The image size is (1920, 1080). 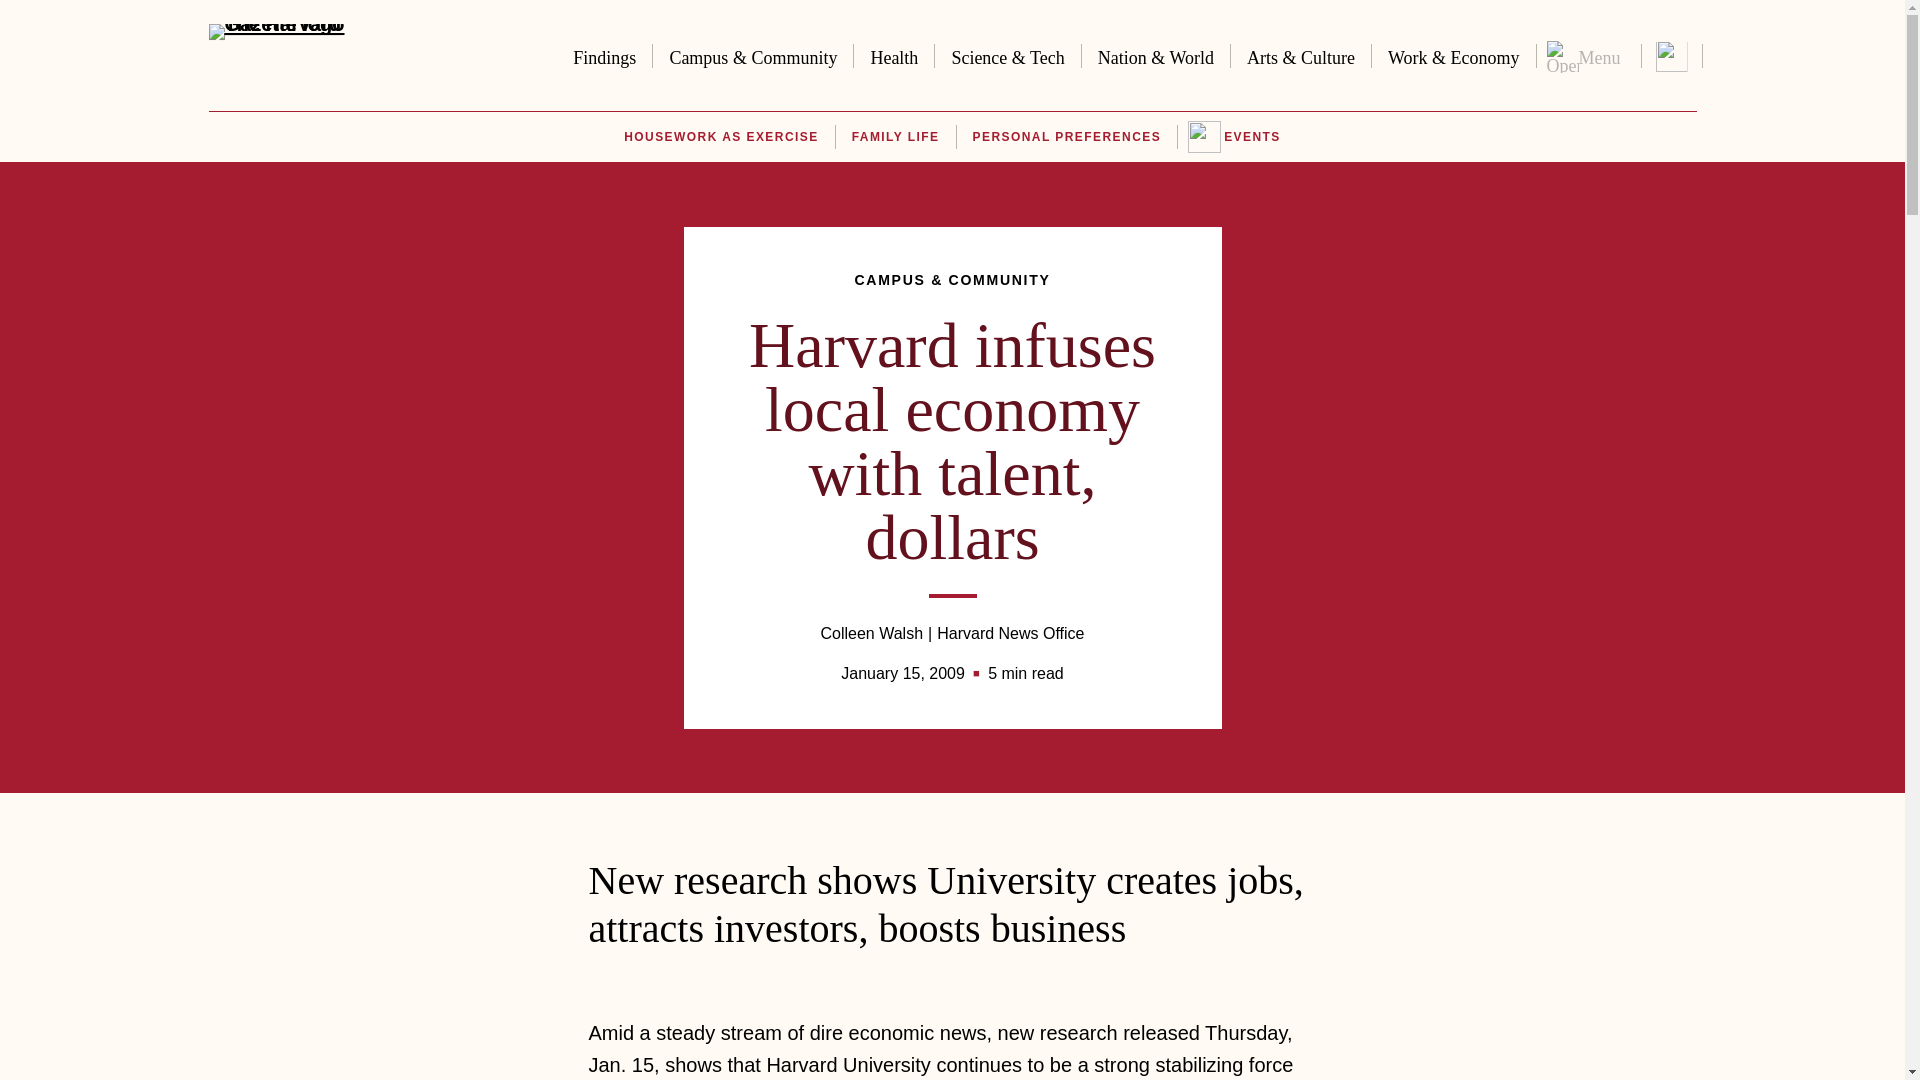 What do you see at coordinates (1588, 56) in the screenshot?
I see `Menu` at bounding box center [1588, 56].